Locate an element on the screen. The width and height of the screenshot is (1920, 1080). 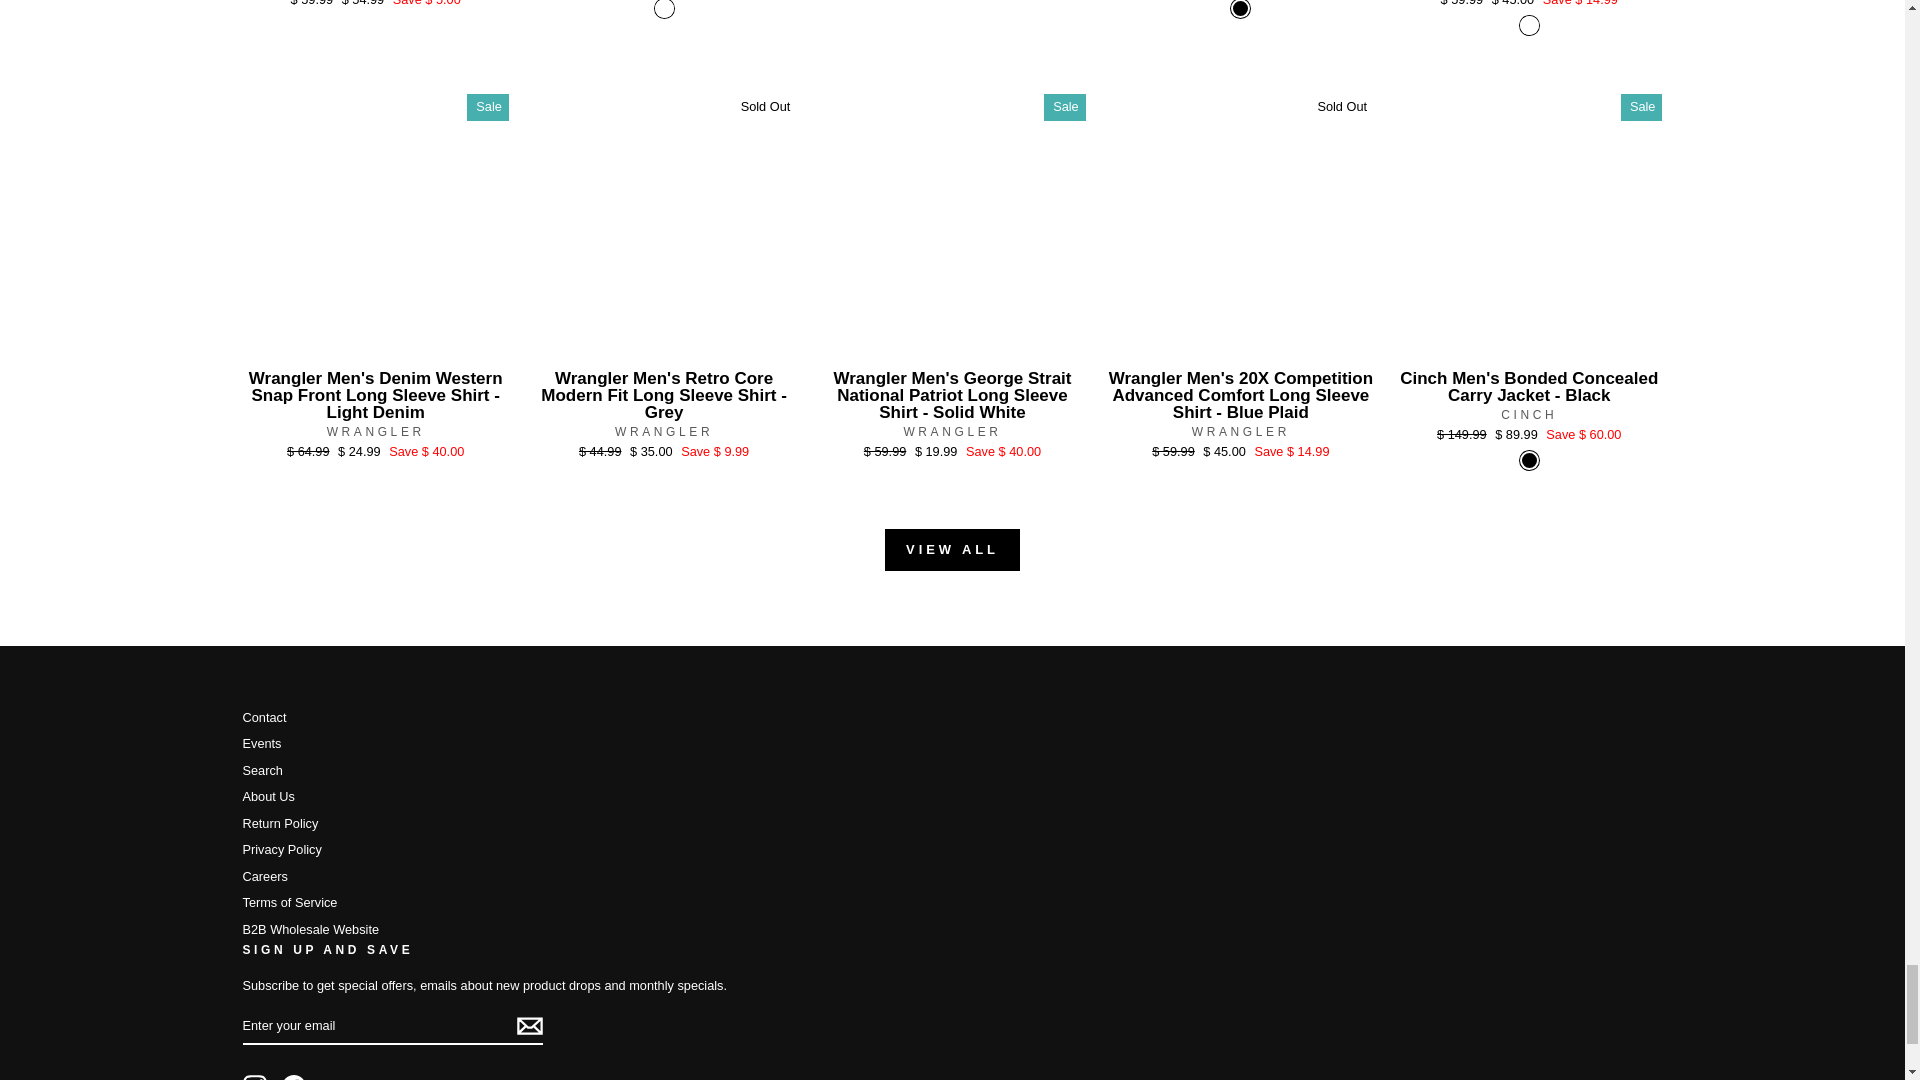
icon-email is located at coordinates (528, 1026).